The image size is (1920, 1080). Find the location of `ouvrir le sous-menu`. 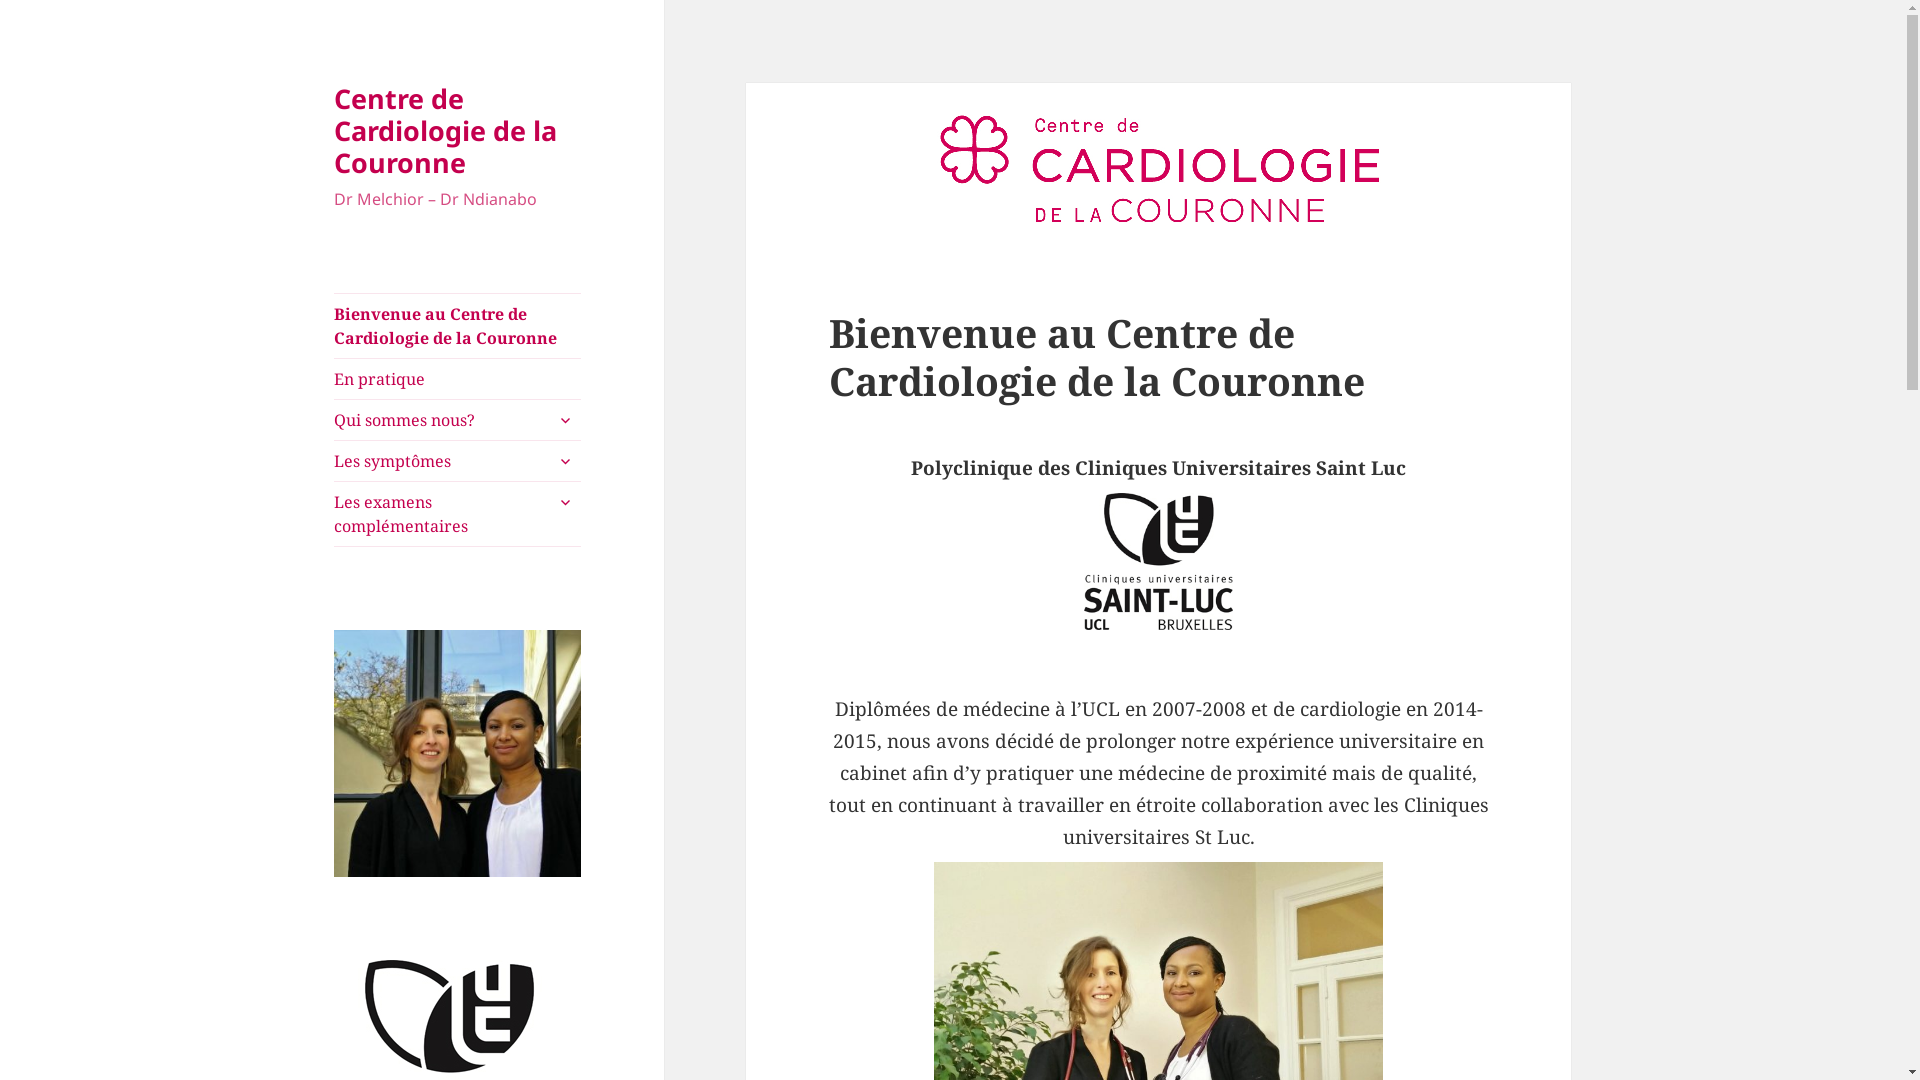

ouvrir le sous-menu is located at coordinates (565, 420).